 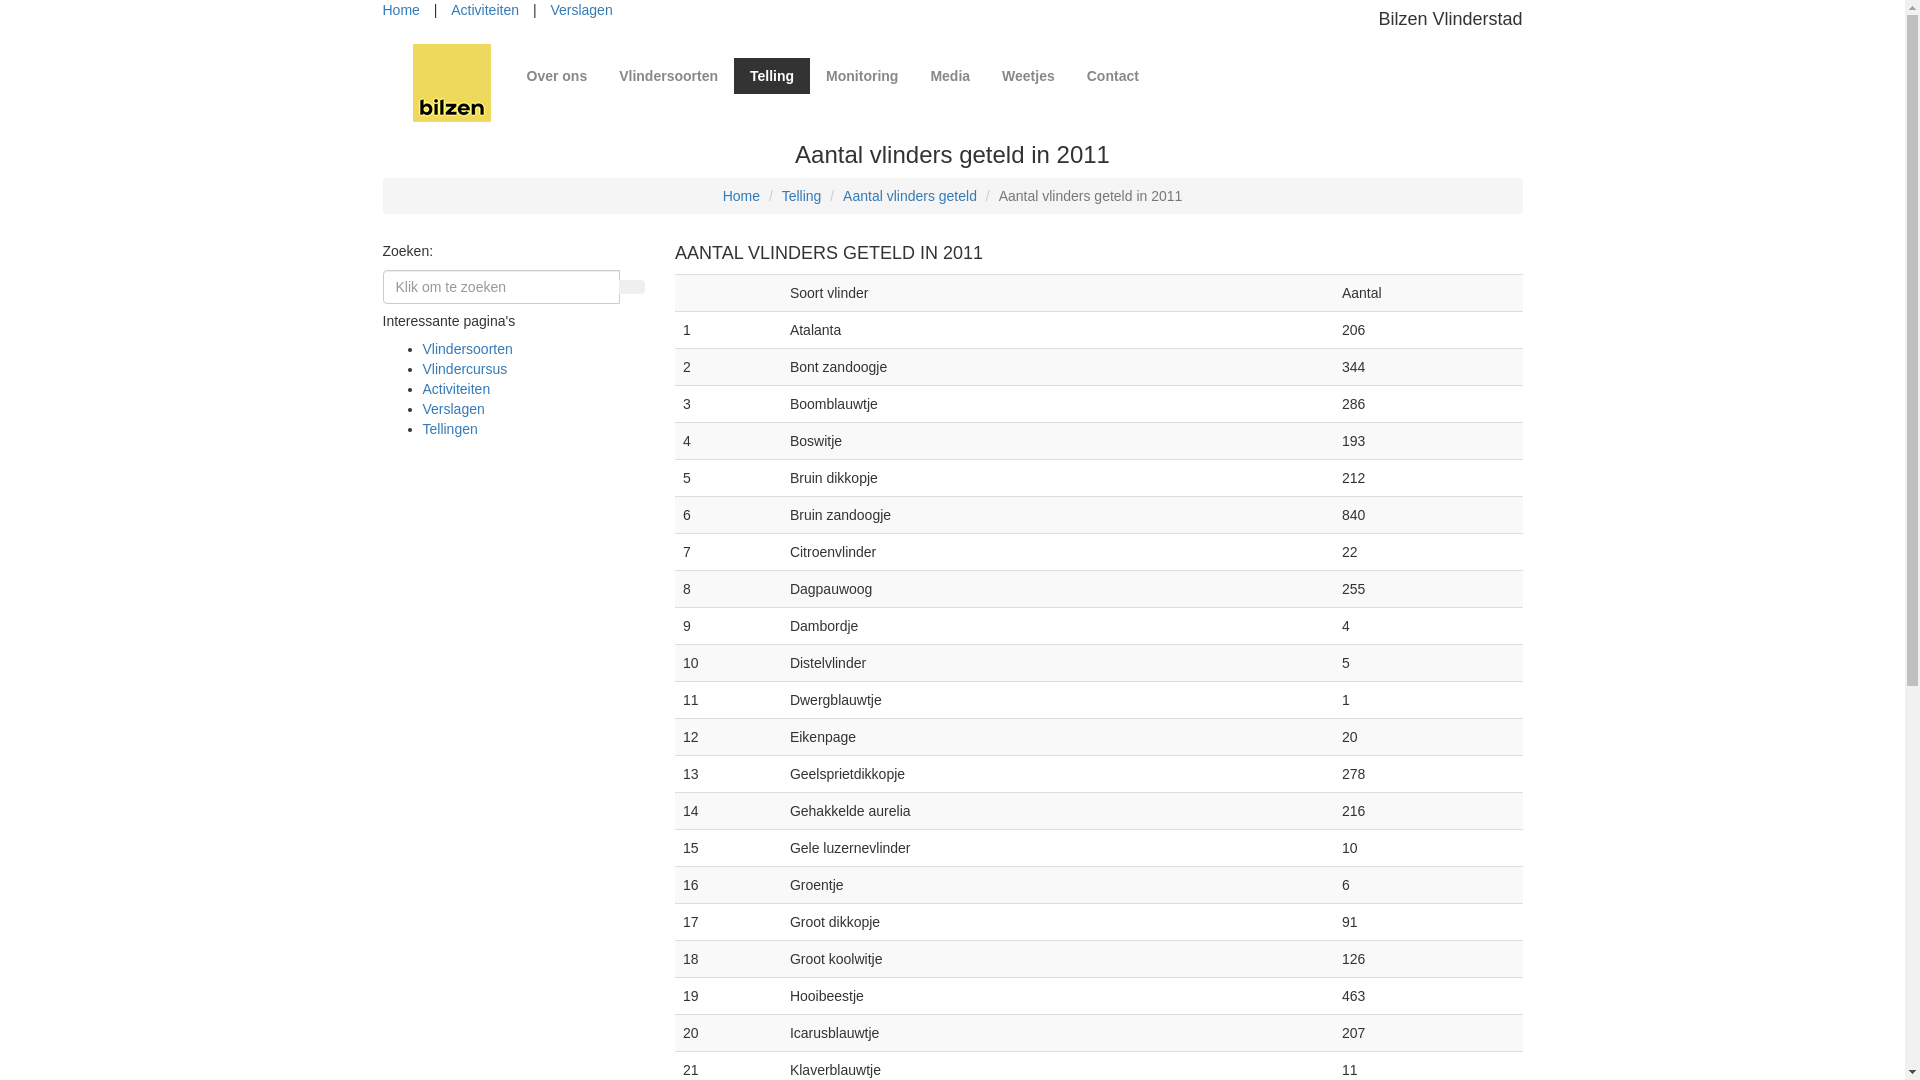 I want to click on Telling, so click(x=772, y=76).